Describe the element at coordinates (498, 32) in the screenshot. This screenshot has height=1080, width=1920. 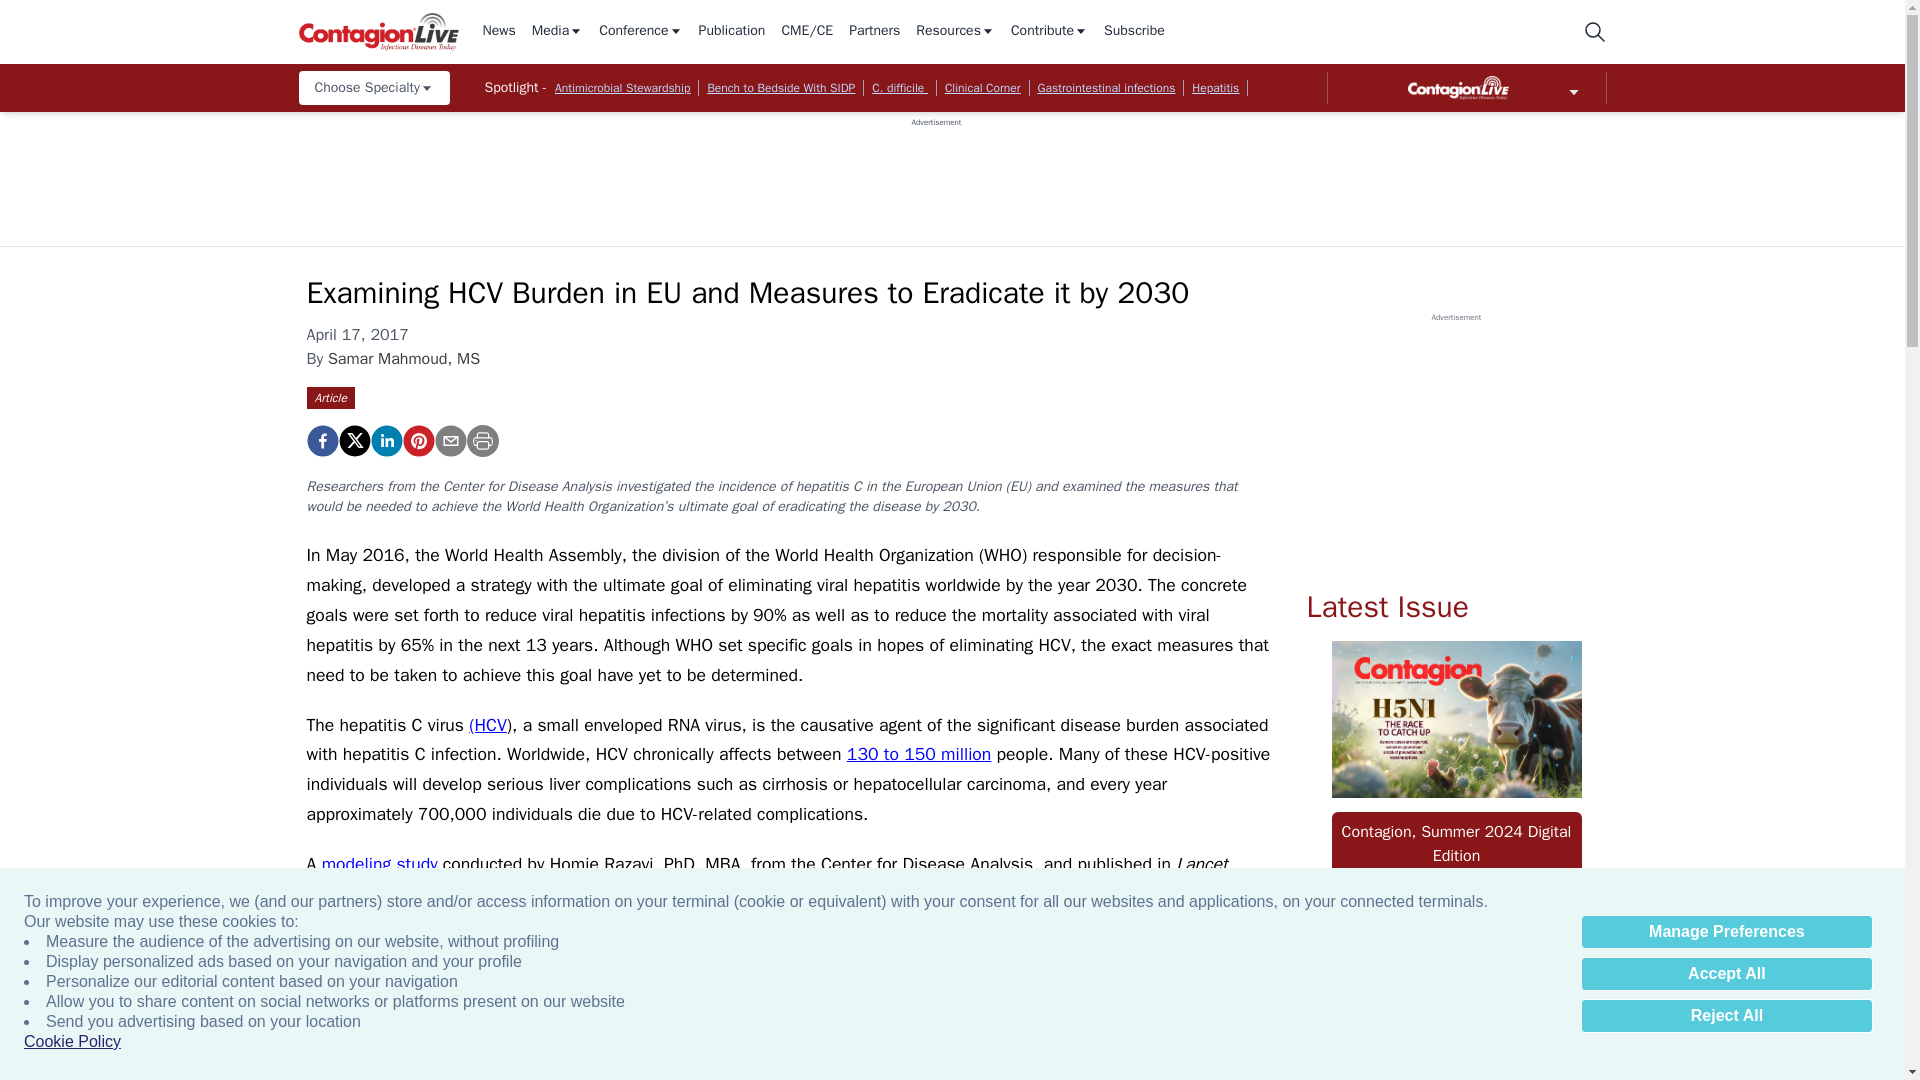
I see `News` at that location.